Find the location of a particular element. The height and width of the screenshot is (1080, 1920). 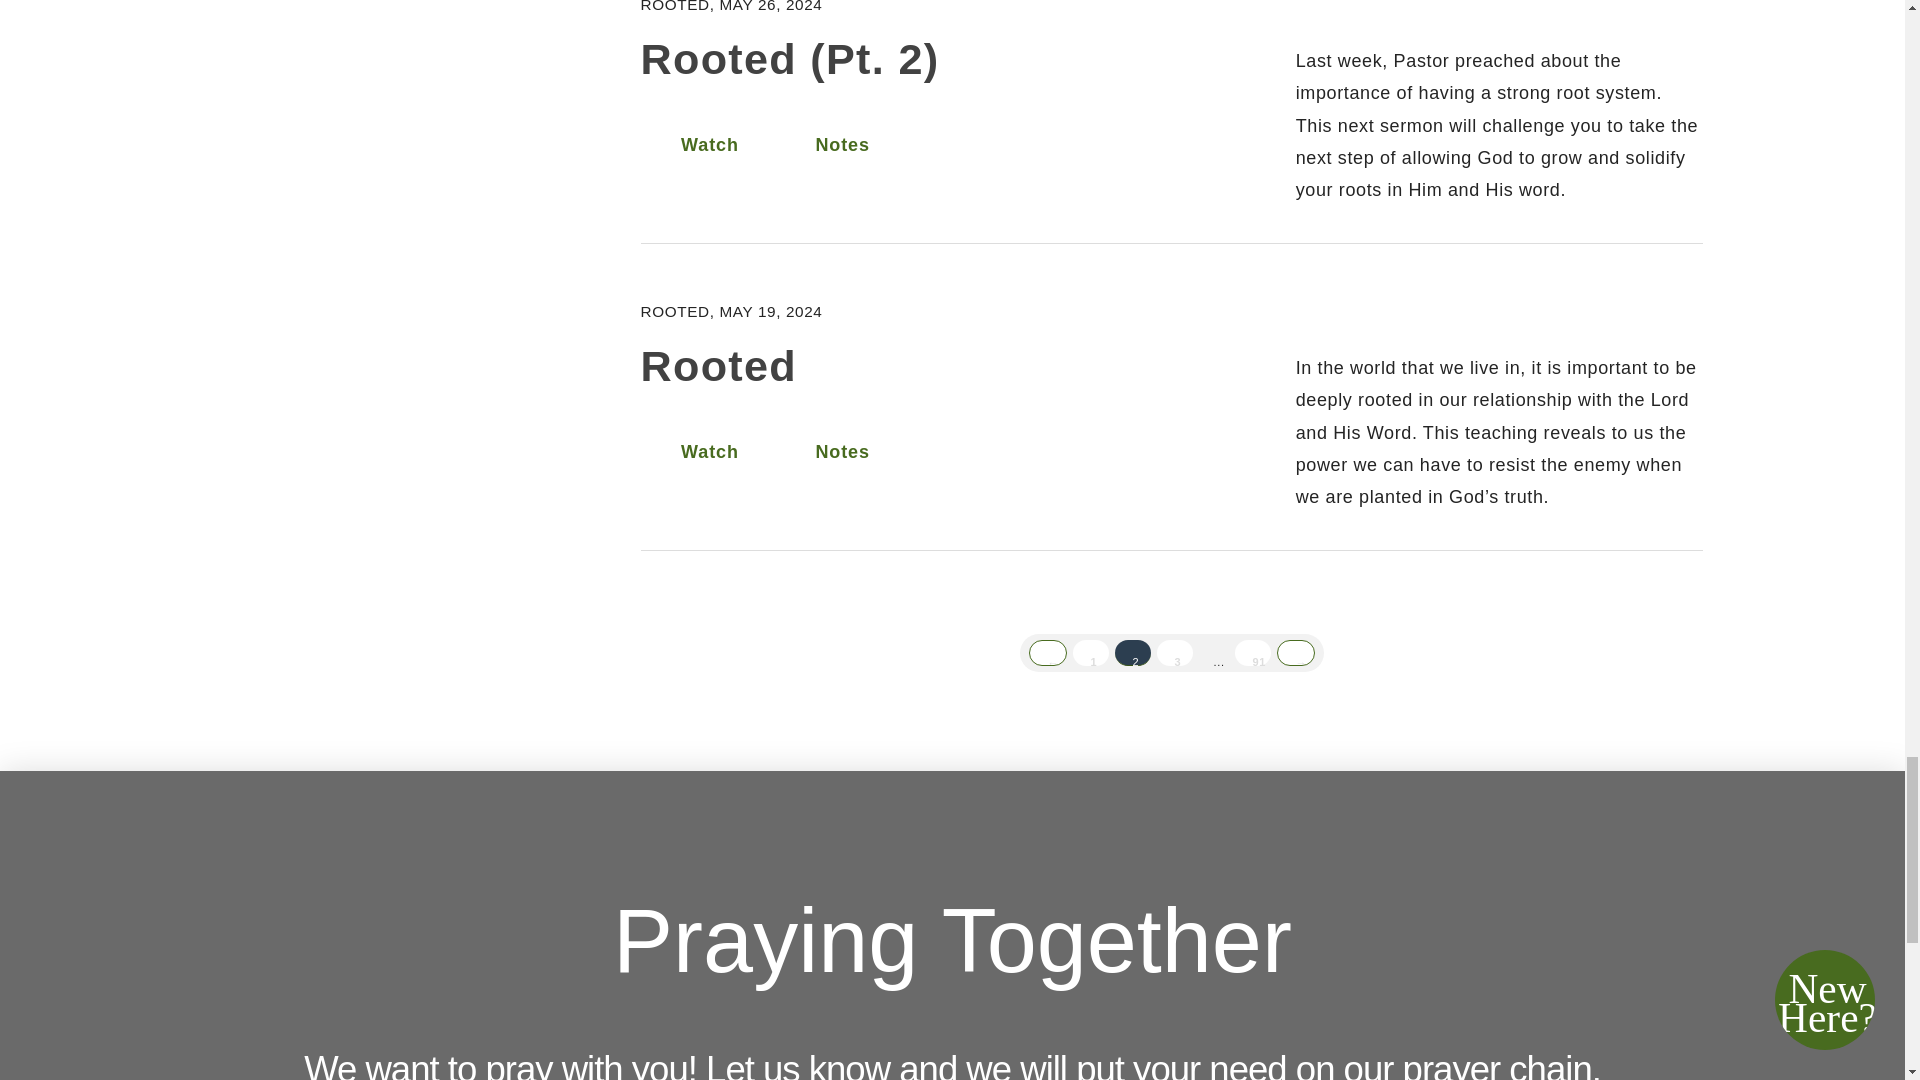

Rooted is located at coordinates (720, 366).